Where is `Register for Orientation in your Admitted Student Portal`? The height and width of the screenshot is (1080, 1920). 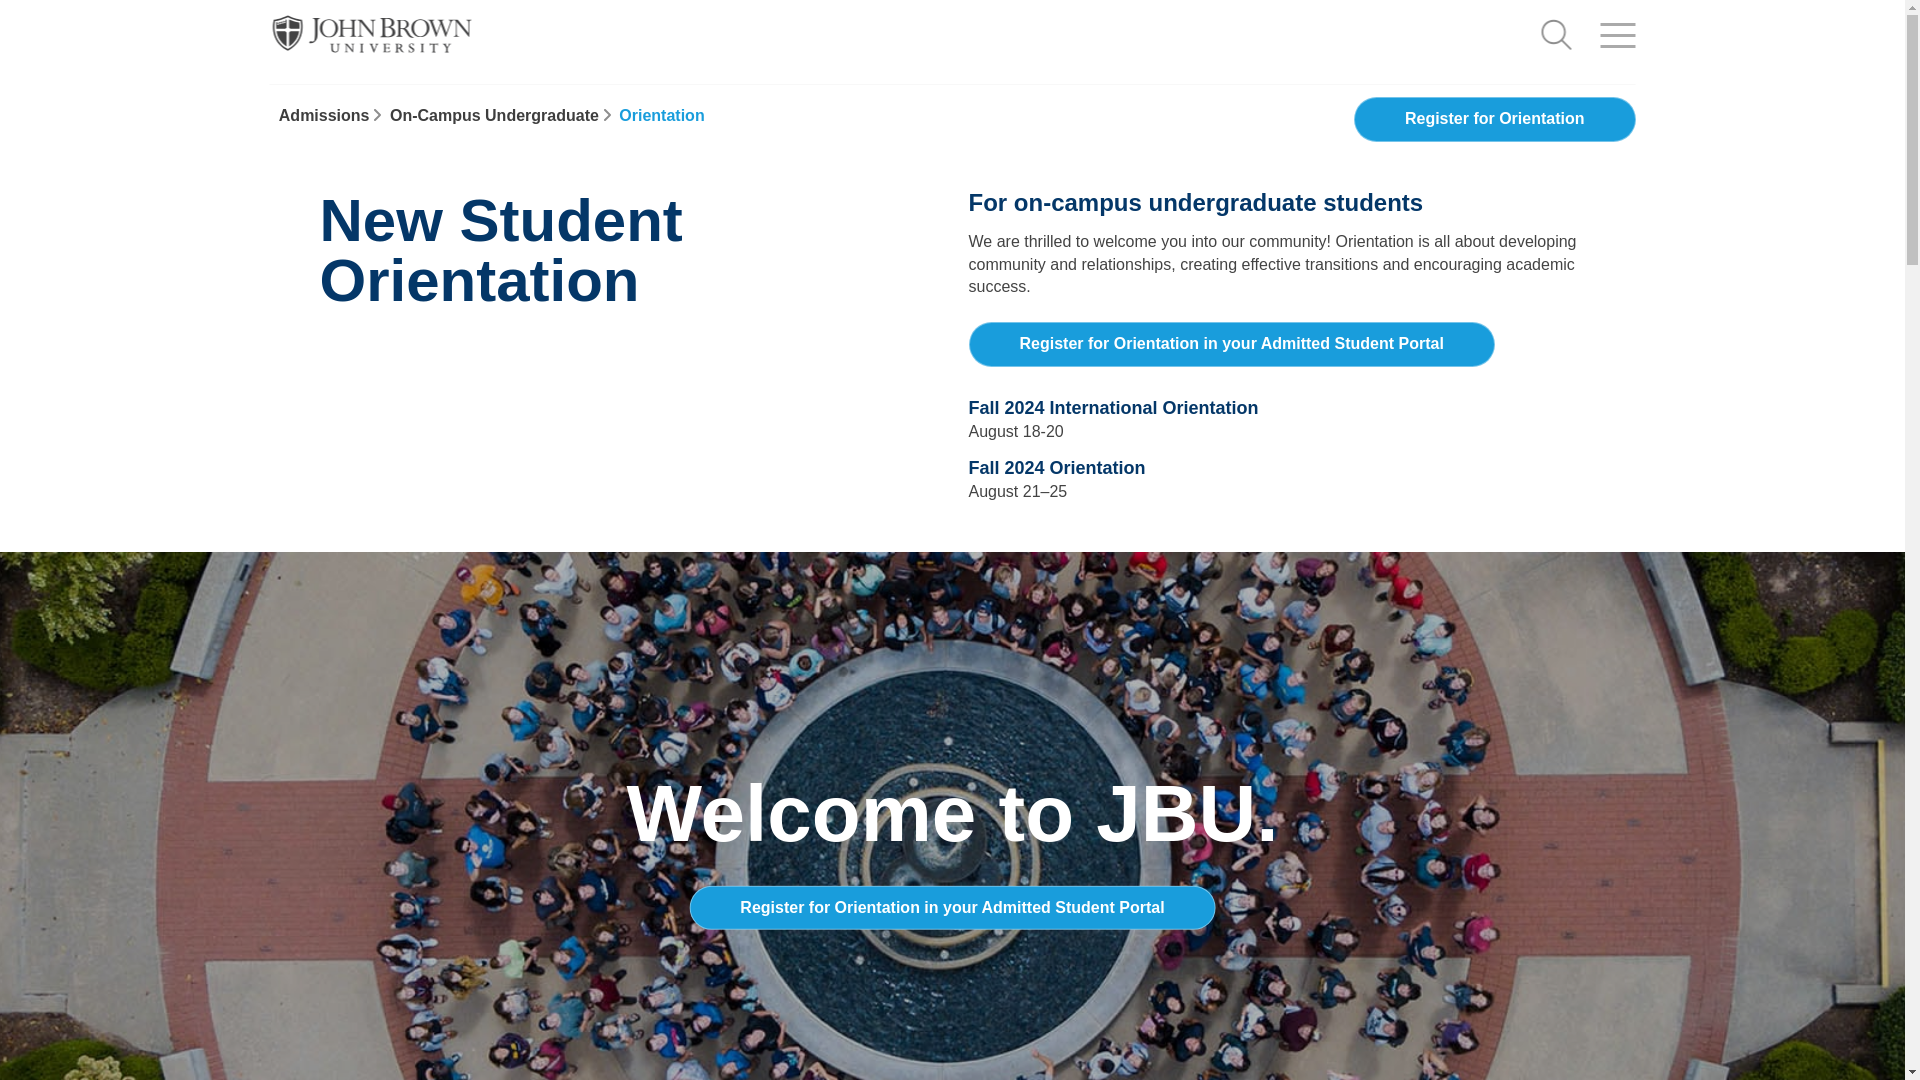
Register for Orientation in your Admitted Student Portal is located at coordinates (952, 906).